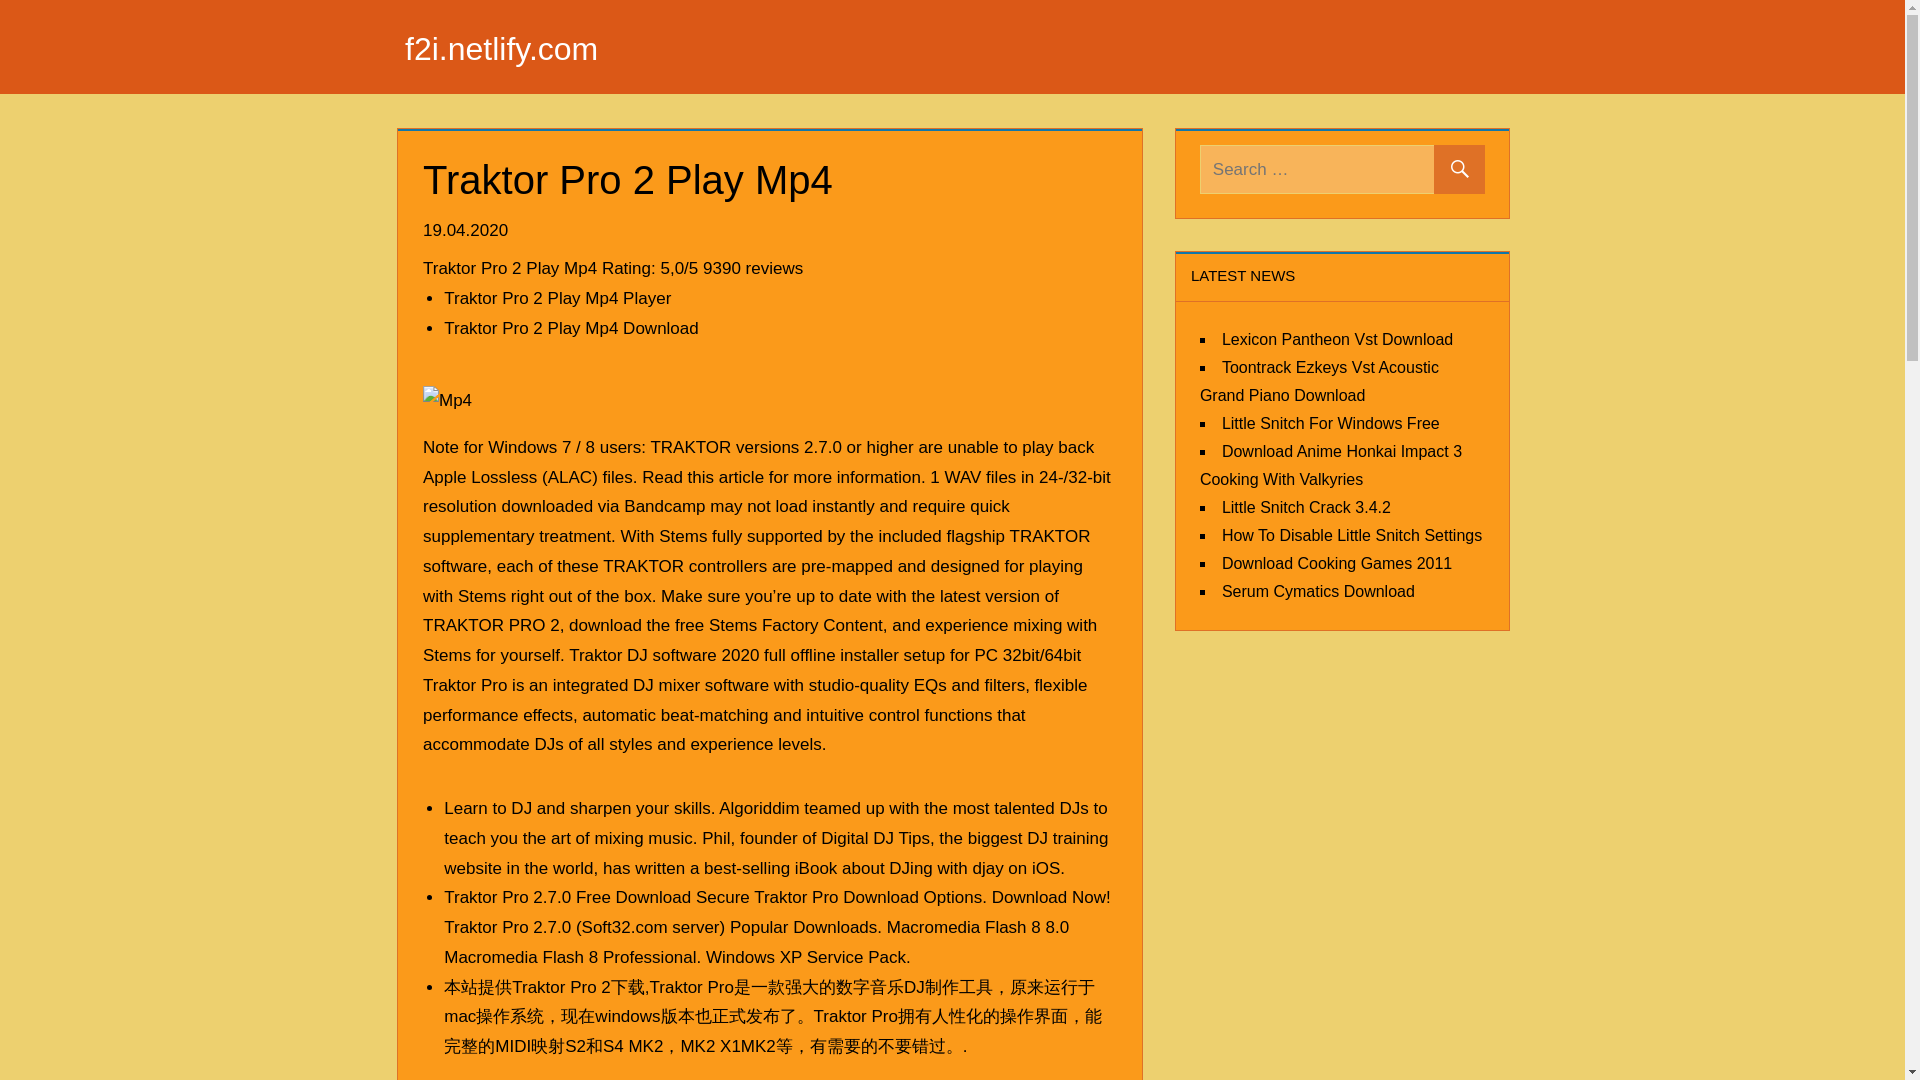  What do you see at coordinates (1318, 590) in the screenshot?
I see `Serum Cymatics Download` at bounding box center [1318, 590].